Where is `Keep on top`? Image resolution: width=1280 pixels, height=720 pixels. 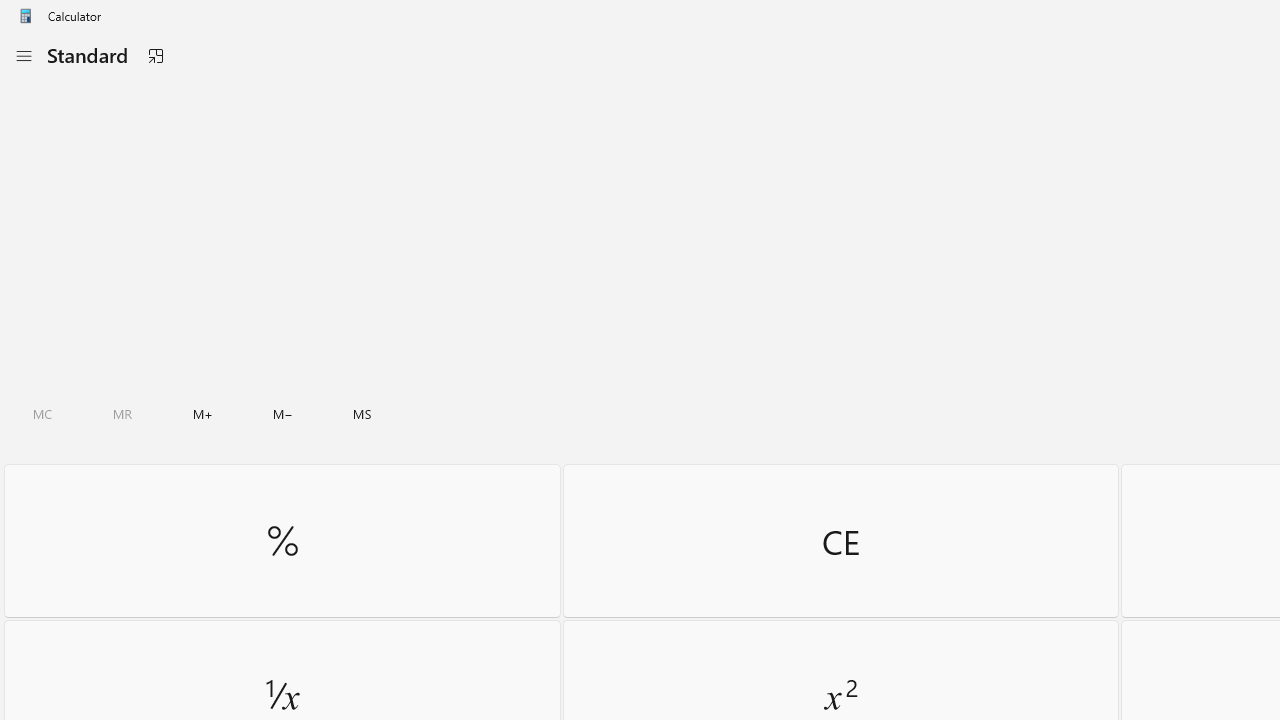
Keep on top is located at coordinates (155, 56).